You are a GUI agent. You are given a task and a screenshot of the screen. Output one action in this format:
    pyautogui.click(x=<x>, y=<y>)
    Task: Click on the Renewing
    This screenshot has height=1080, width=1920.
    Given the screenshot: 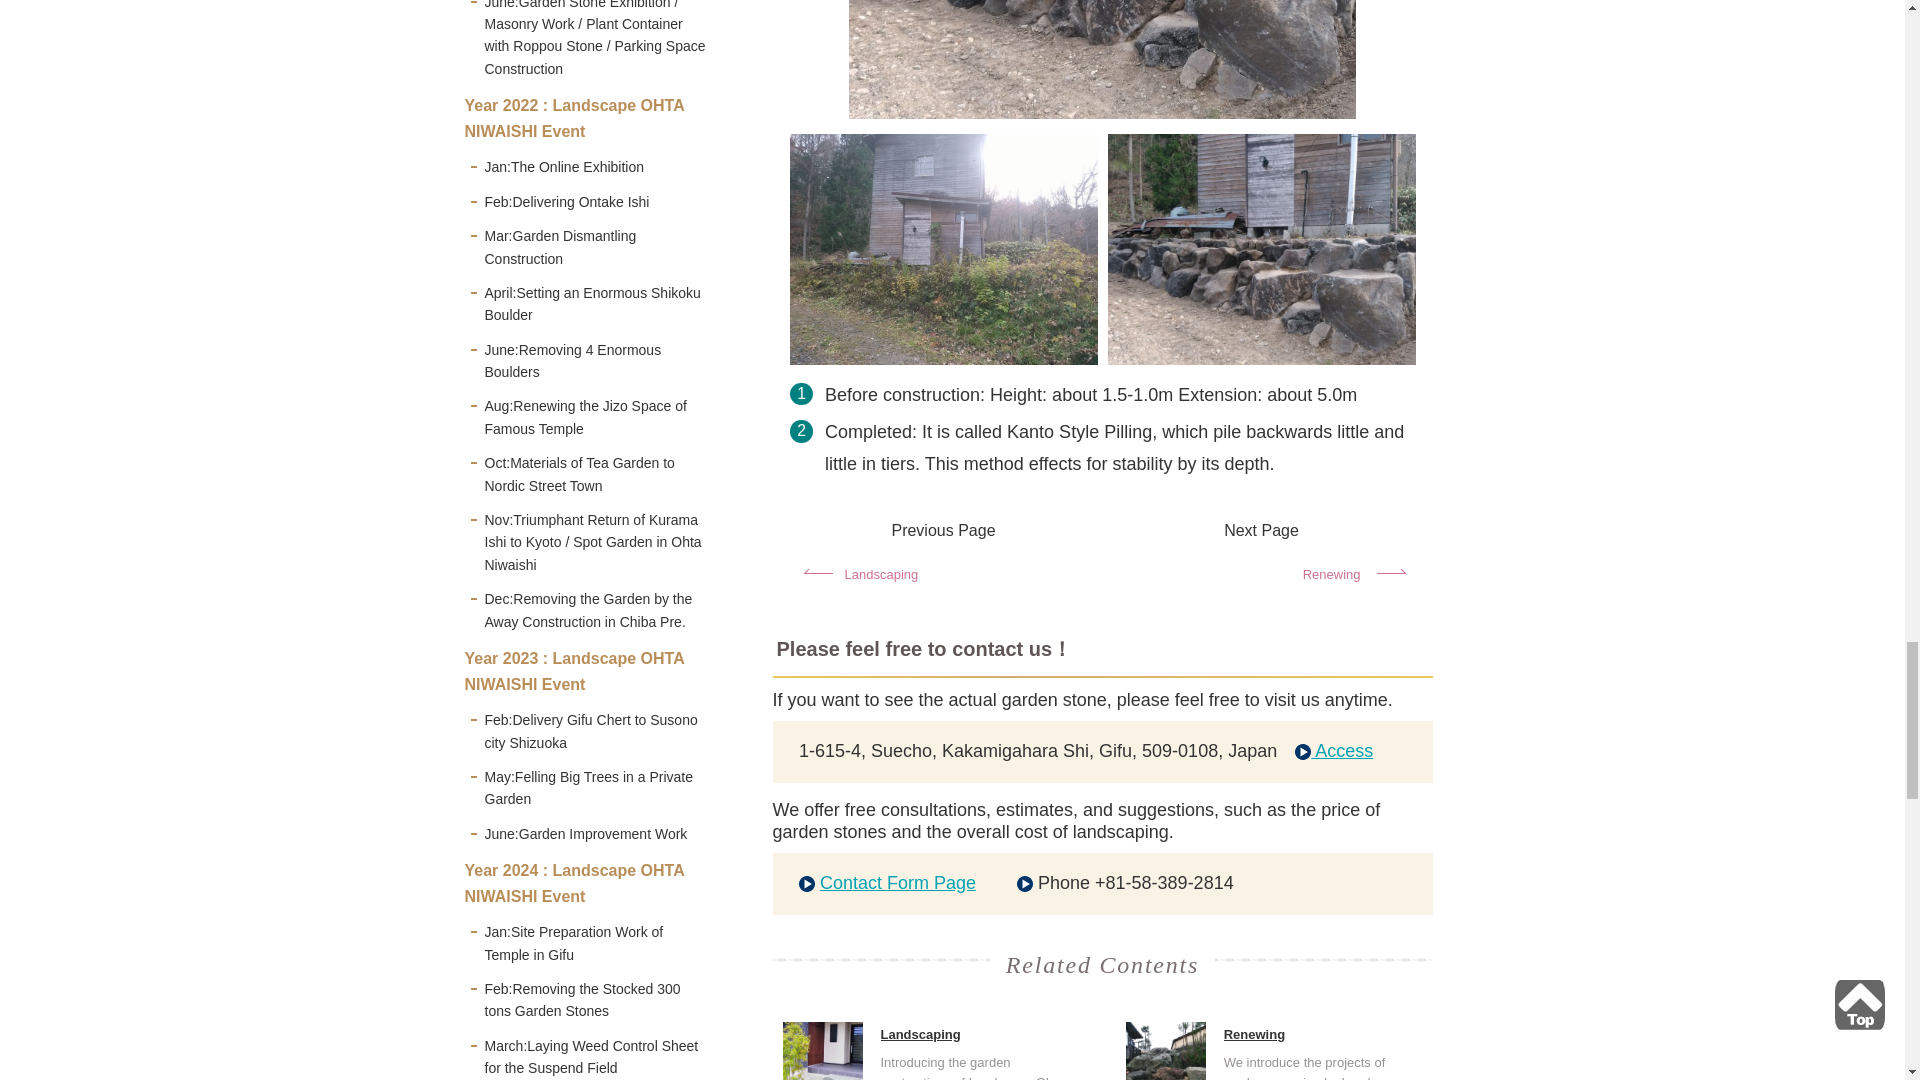 What is the action you would take?
    pyautogui.click(x=1259, y=578)
    